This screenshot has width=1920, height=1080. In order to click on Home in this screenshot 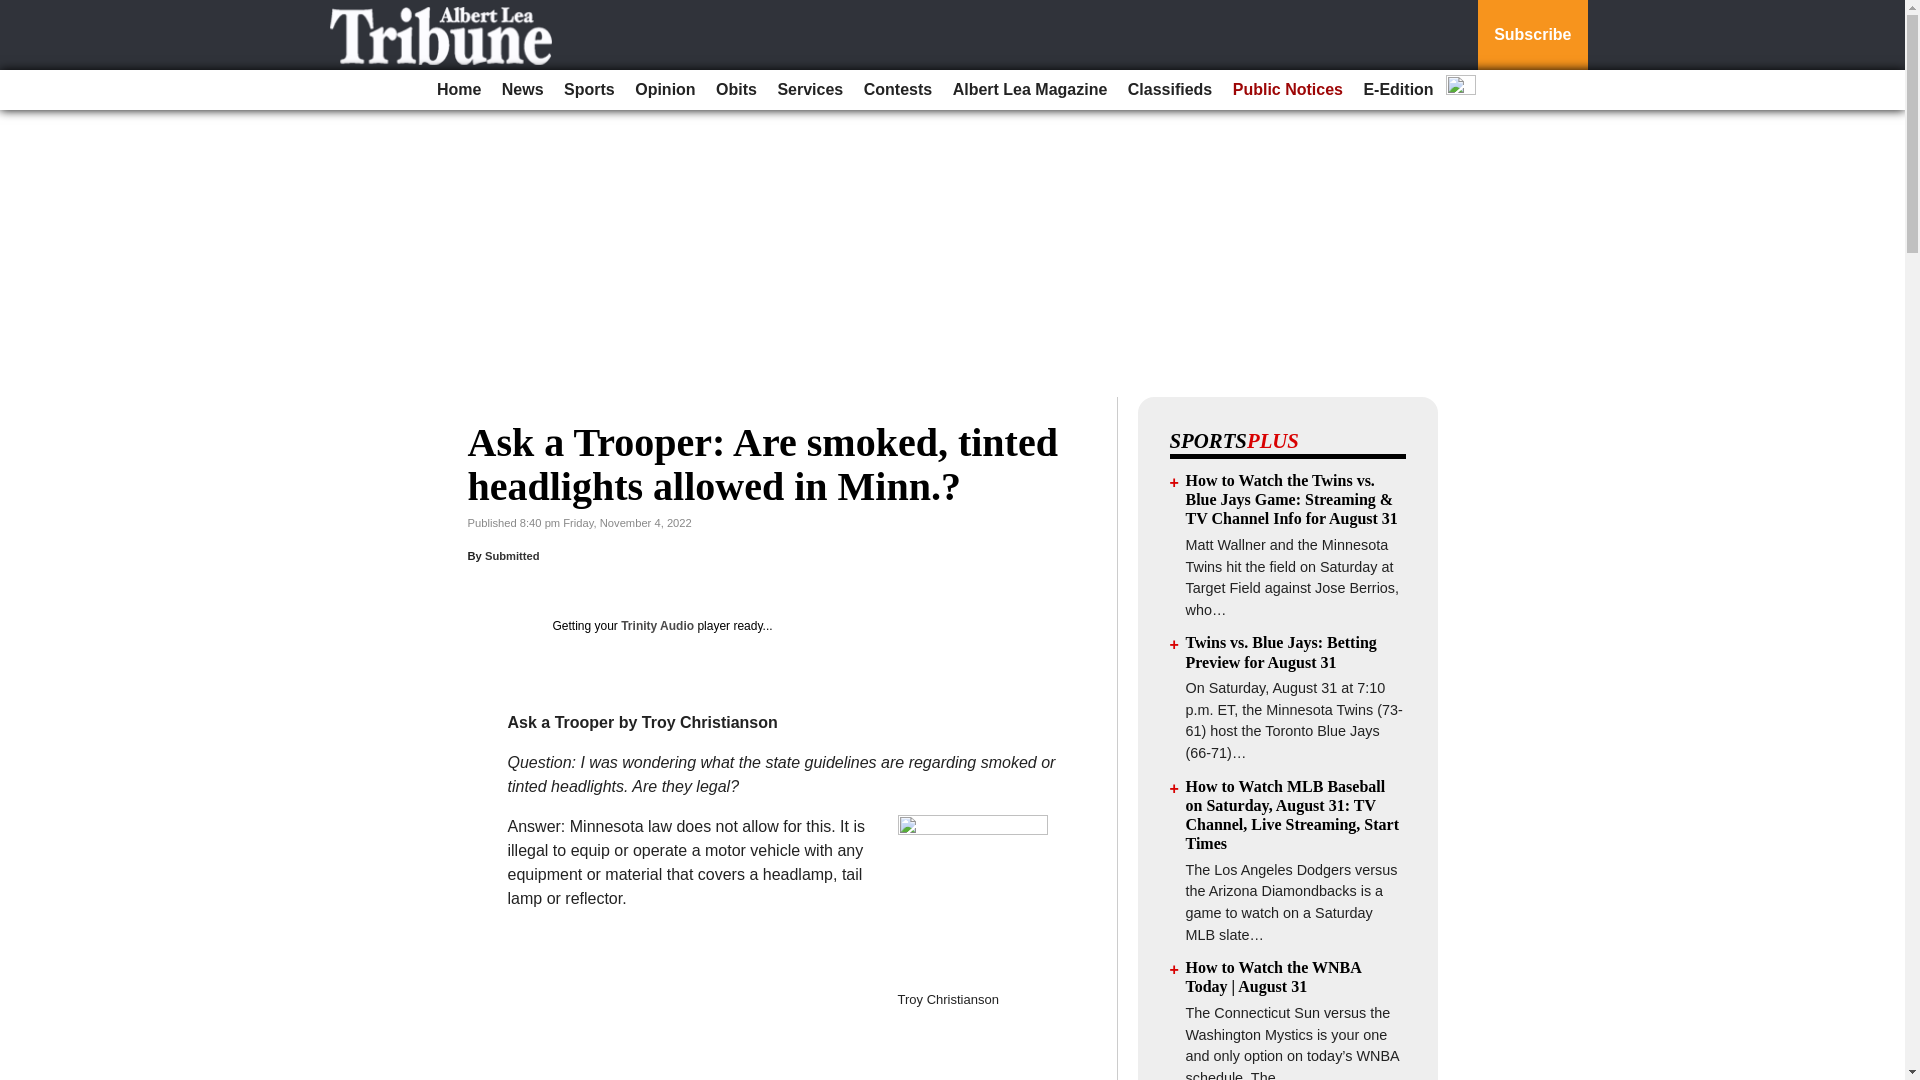, I will do `click(458, 90)`.